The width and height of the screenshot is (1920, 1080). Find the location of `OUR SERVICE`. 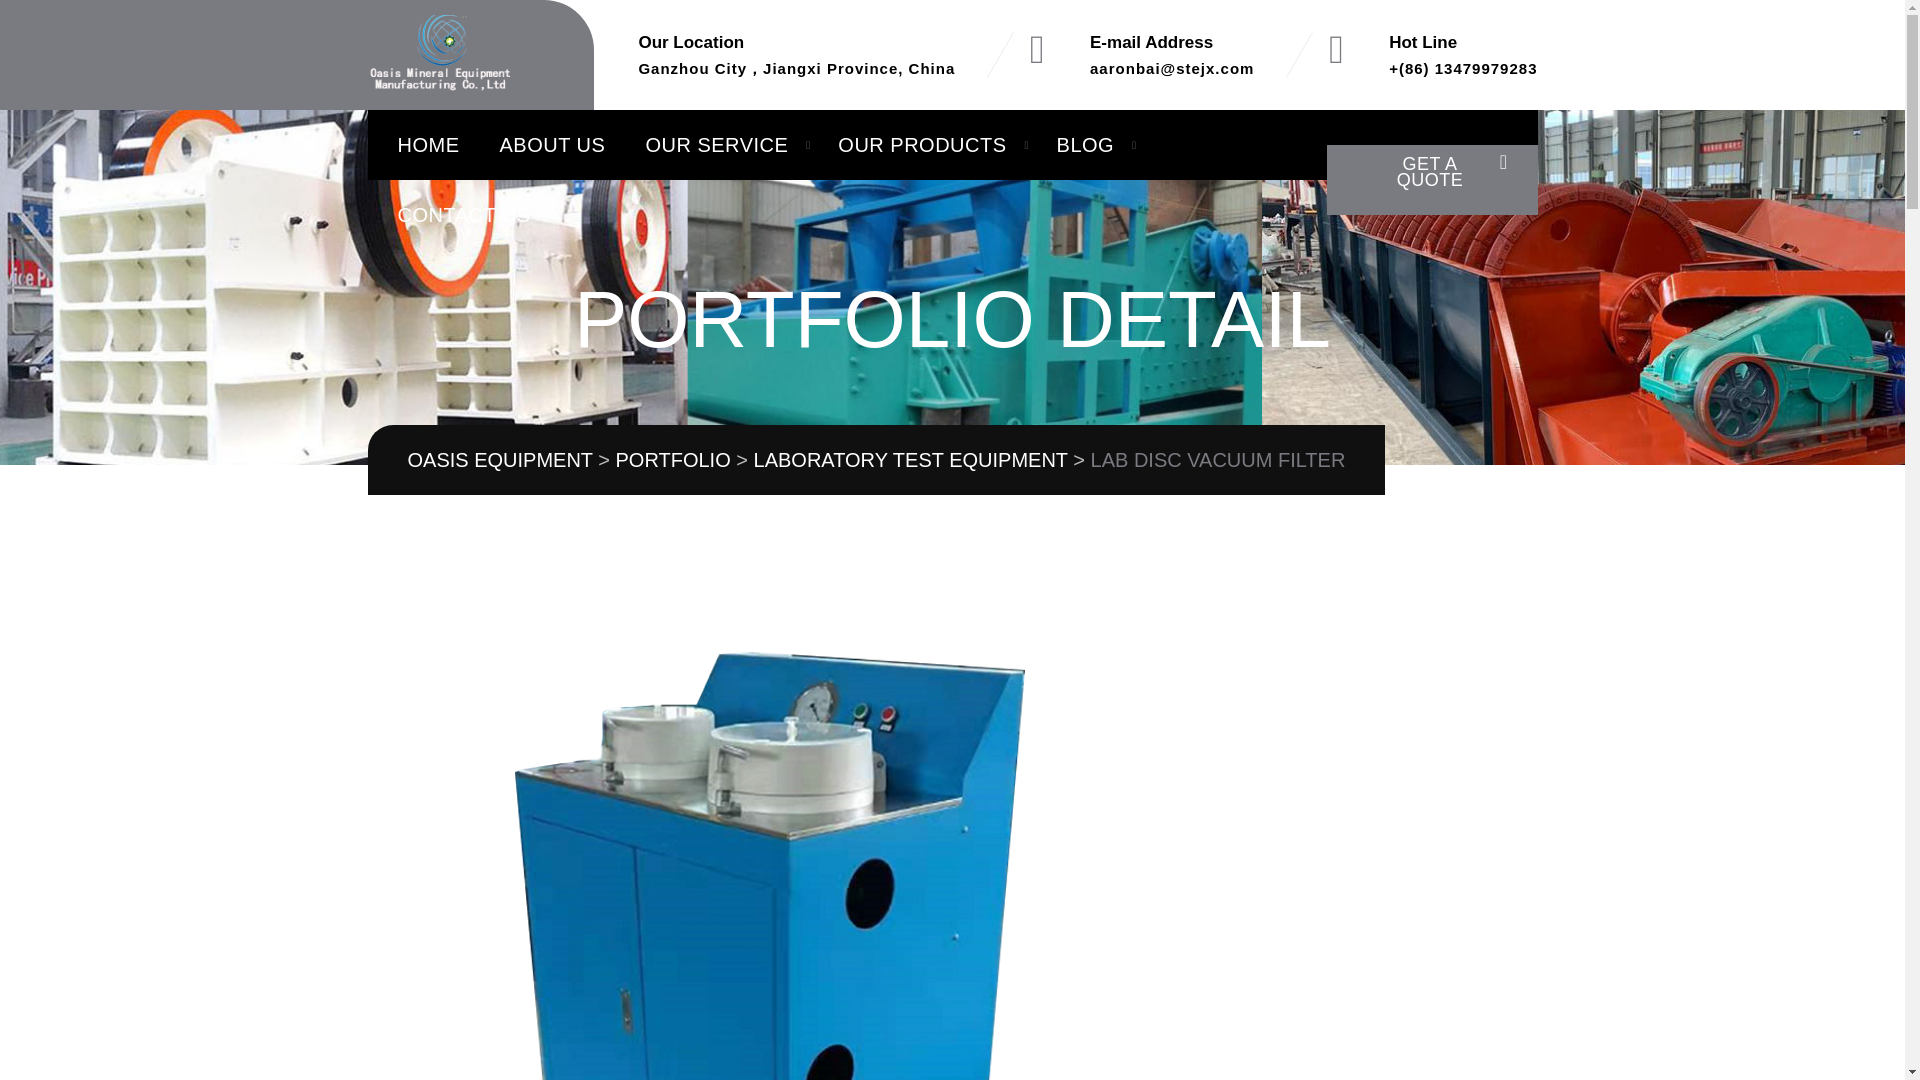

OUR SERVICE is located at coordinates (716, 145).